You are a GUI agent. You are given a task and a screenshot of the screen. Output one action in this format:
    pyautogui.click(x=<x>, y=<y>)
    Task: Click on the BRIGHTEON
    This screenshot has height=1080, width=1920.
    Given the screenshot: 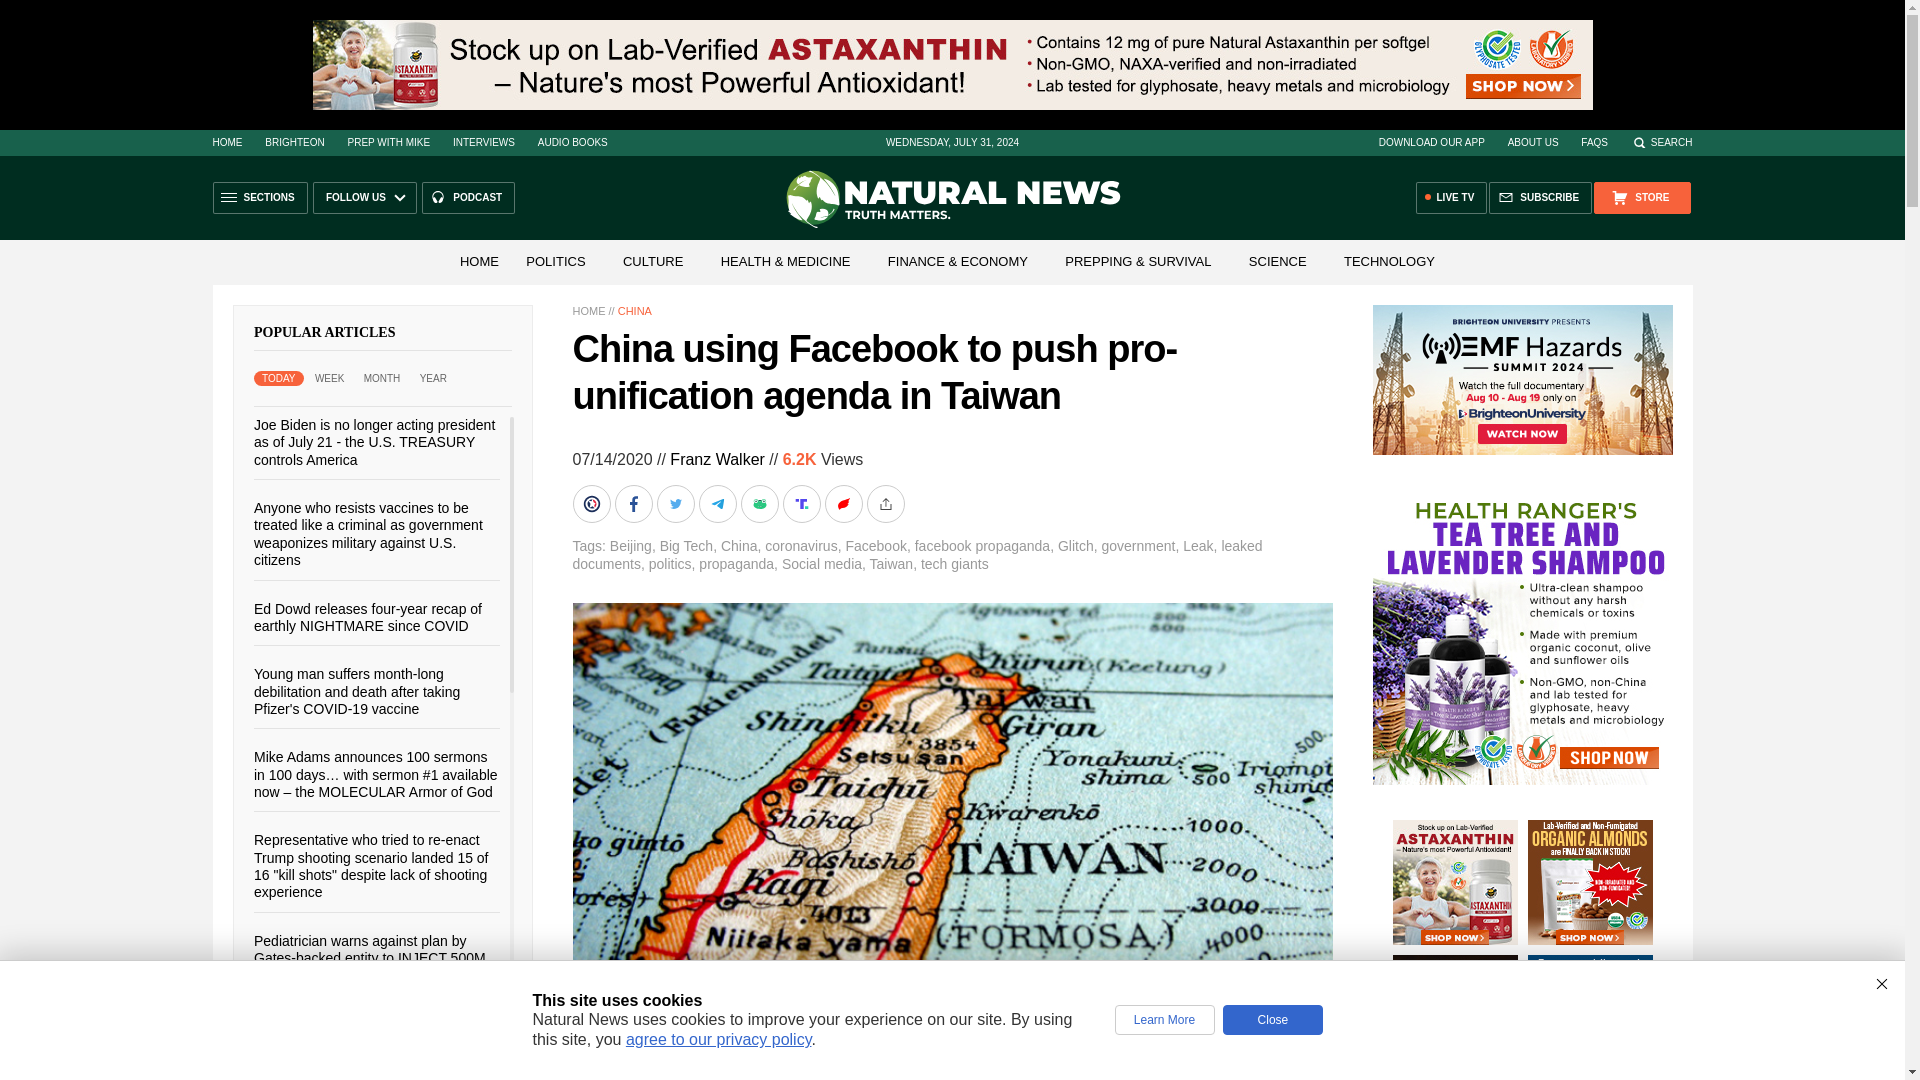 What is the action you would take?
    pyautogui.click(x=294, y=142)
    